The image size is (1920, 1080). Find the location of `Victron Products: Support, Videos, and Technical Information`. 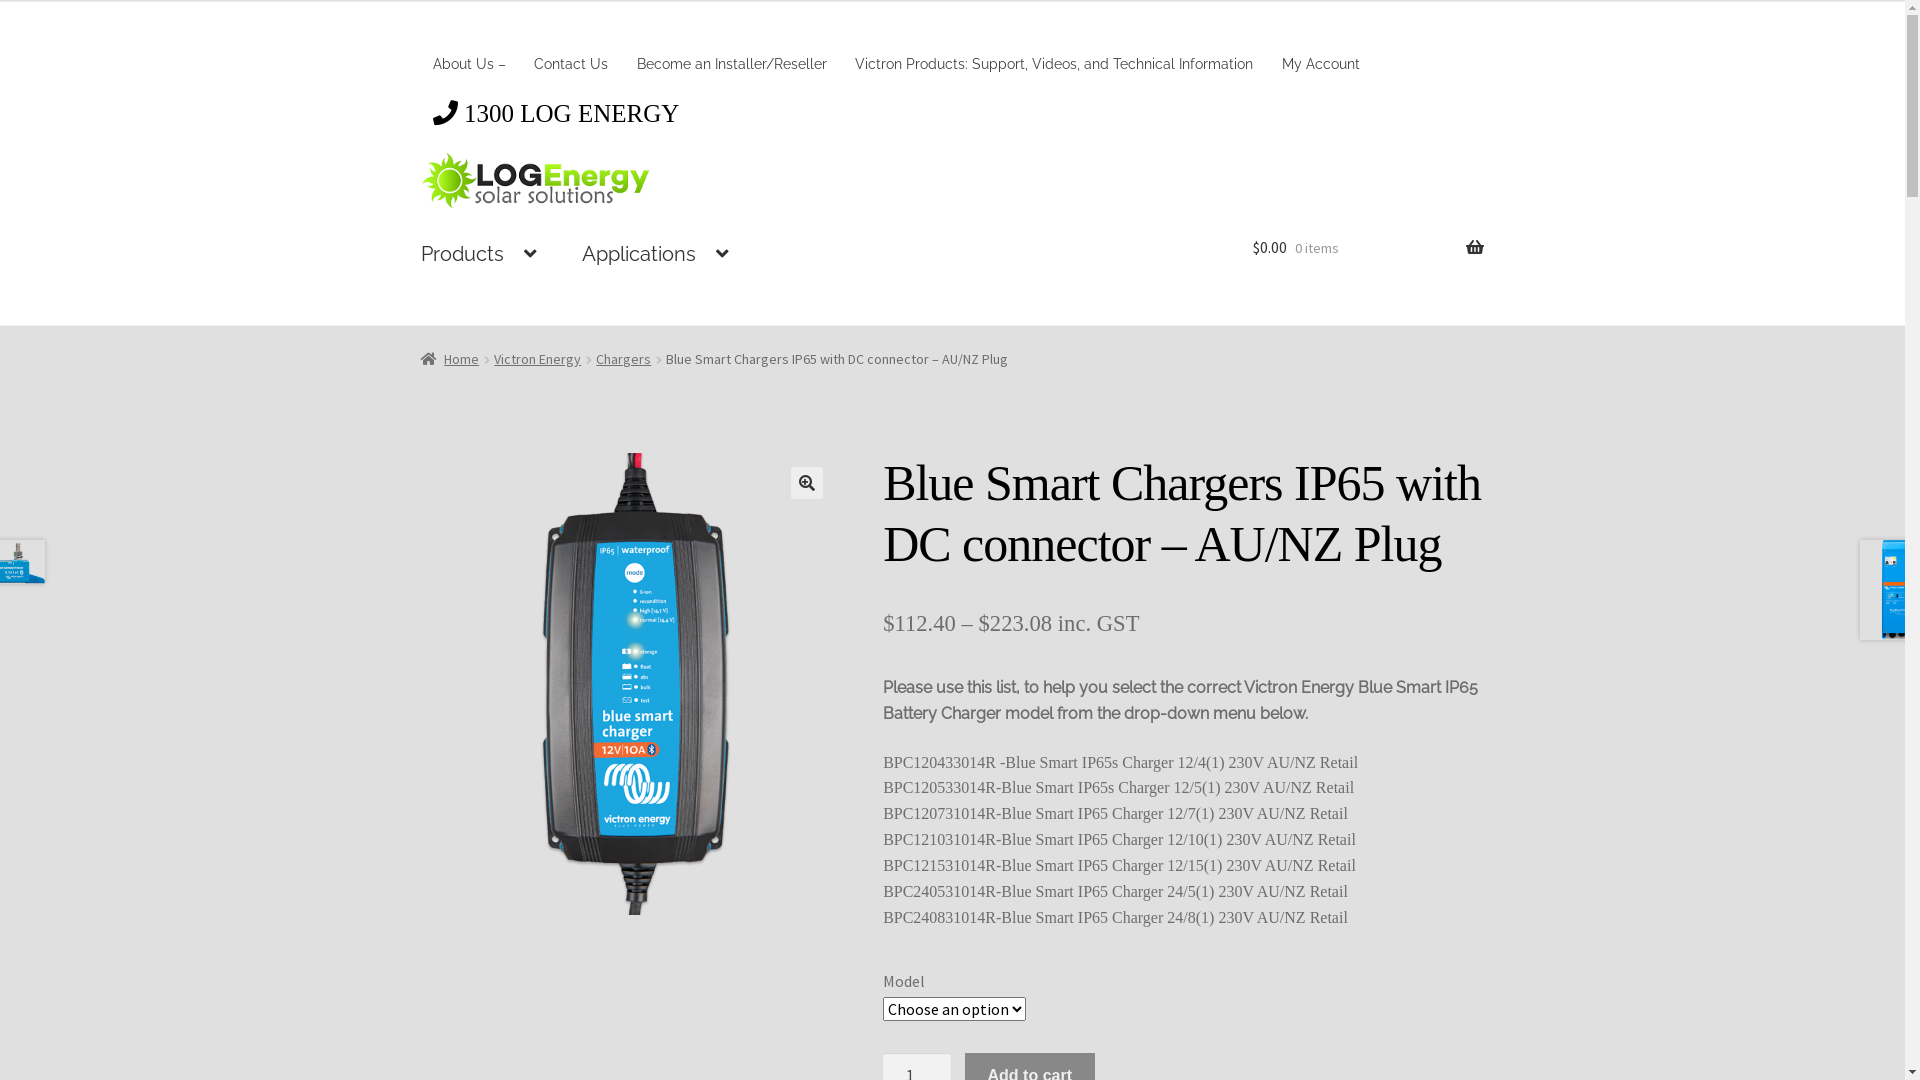

Victron Products: Support, Videos, and Technical Information is located at coordinates (1054, 64).